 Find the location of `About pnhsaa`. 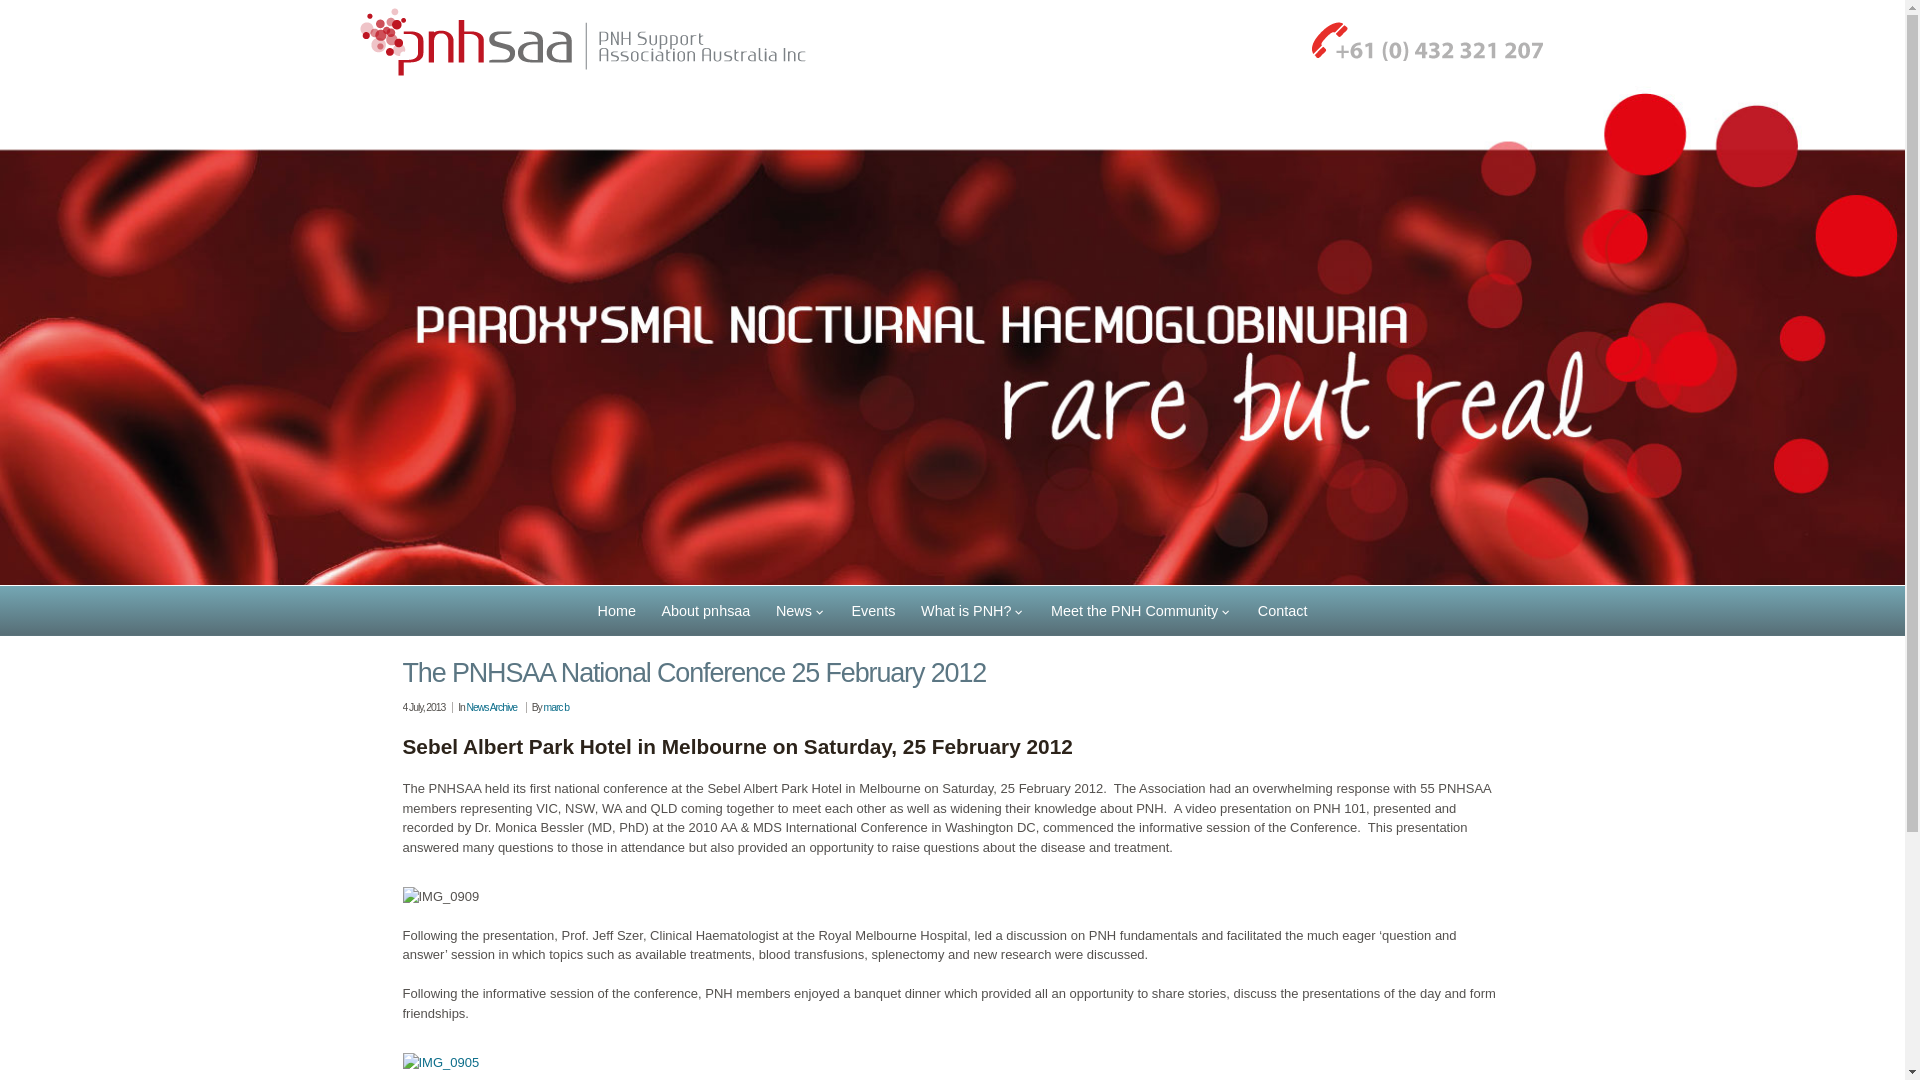

About pnhsaa is located at coordinates (706, 611).